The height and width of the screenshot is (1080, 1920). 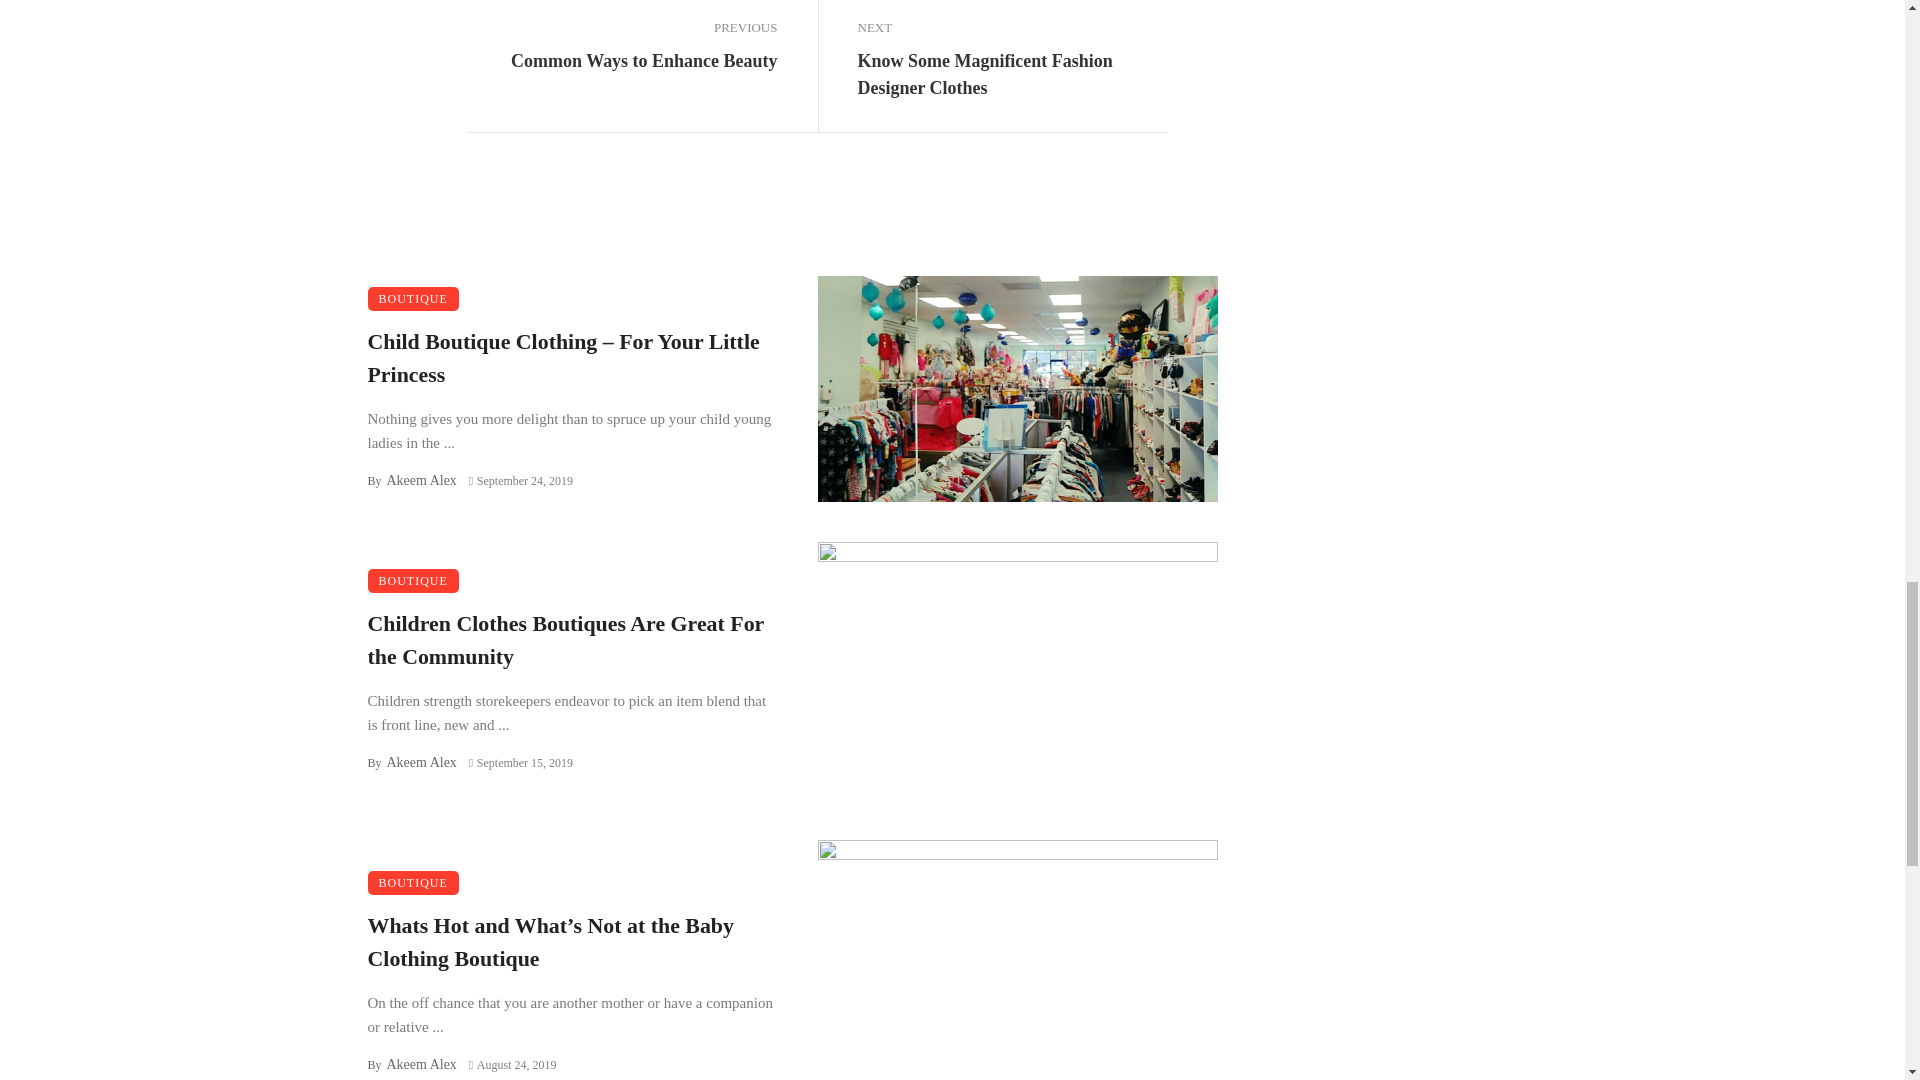 What do you see at coordinates (622, 28) in the screenshot?
I see `PREVIOUS` at bounding box center [622, 28].